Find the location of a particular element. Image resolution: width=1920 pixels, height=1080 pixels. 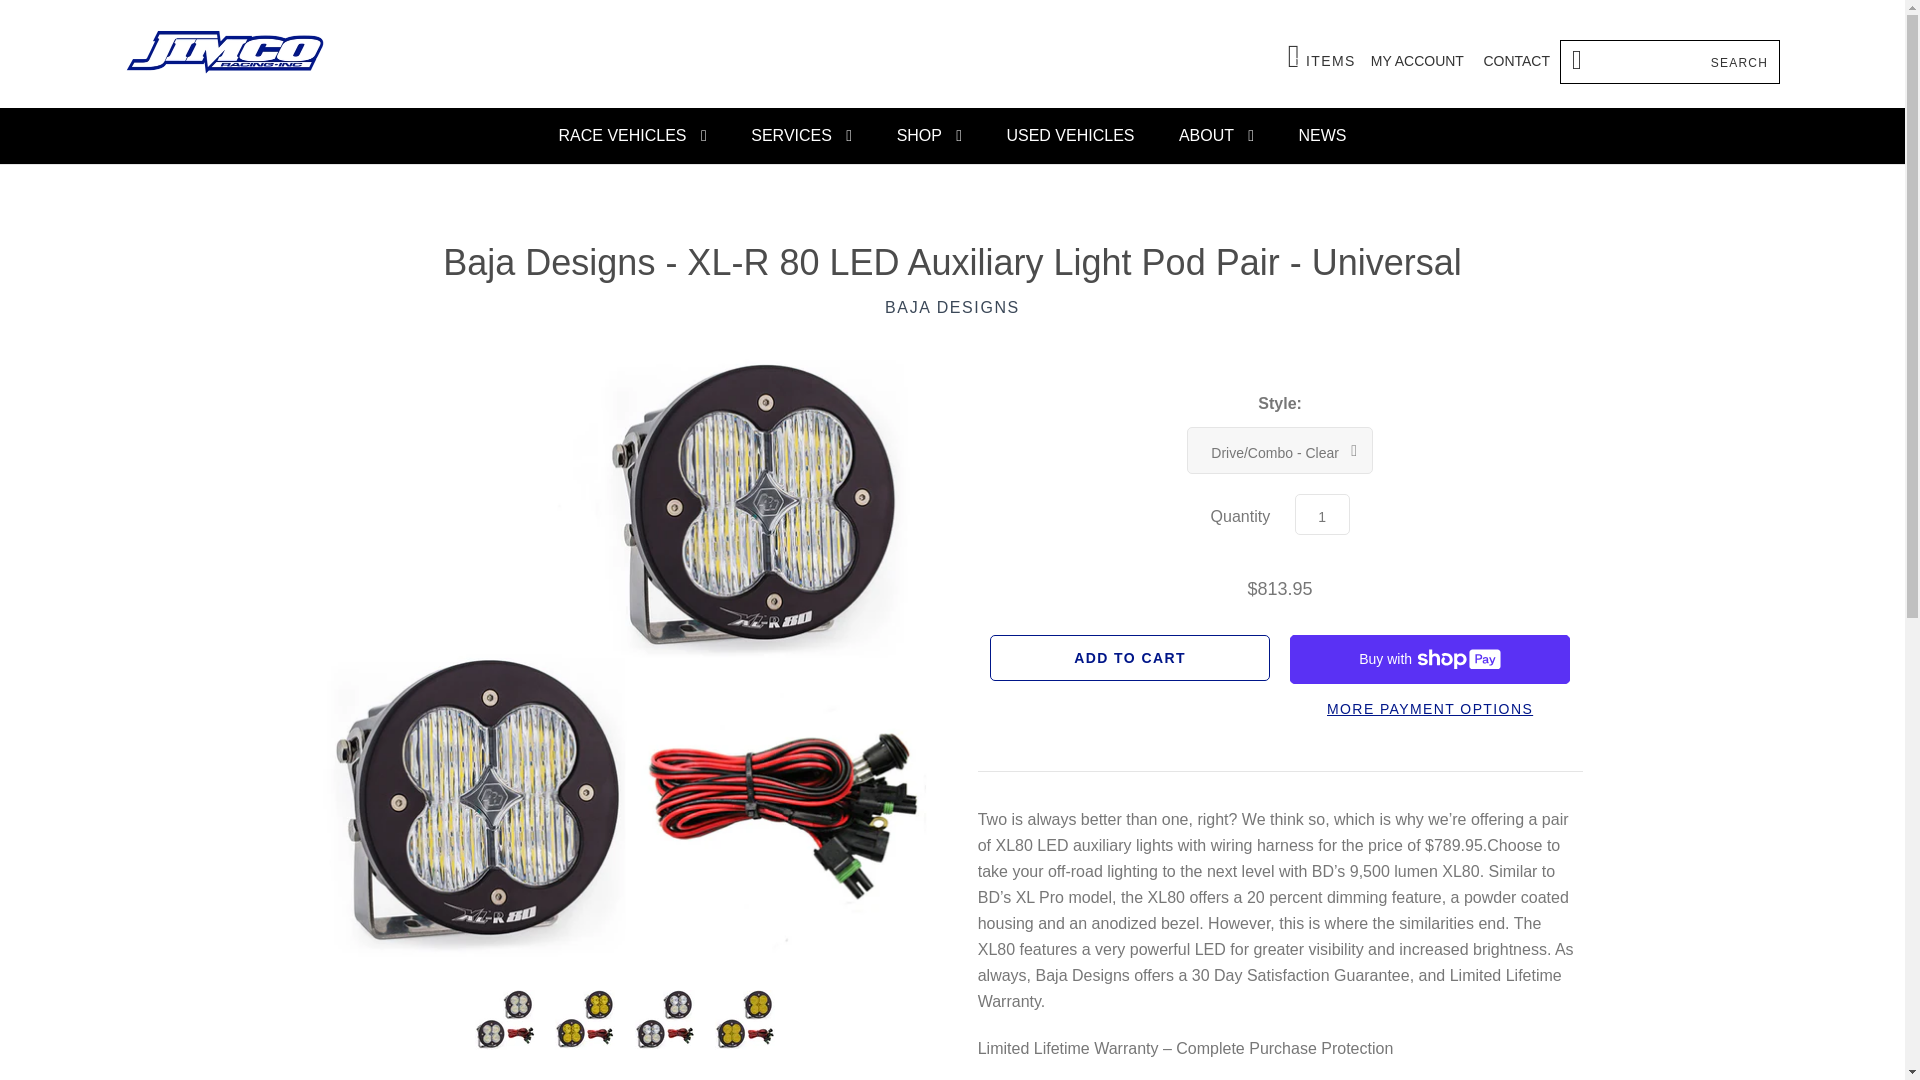

SHOP is located at coordinates (929, 136).